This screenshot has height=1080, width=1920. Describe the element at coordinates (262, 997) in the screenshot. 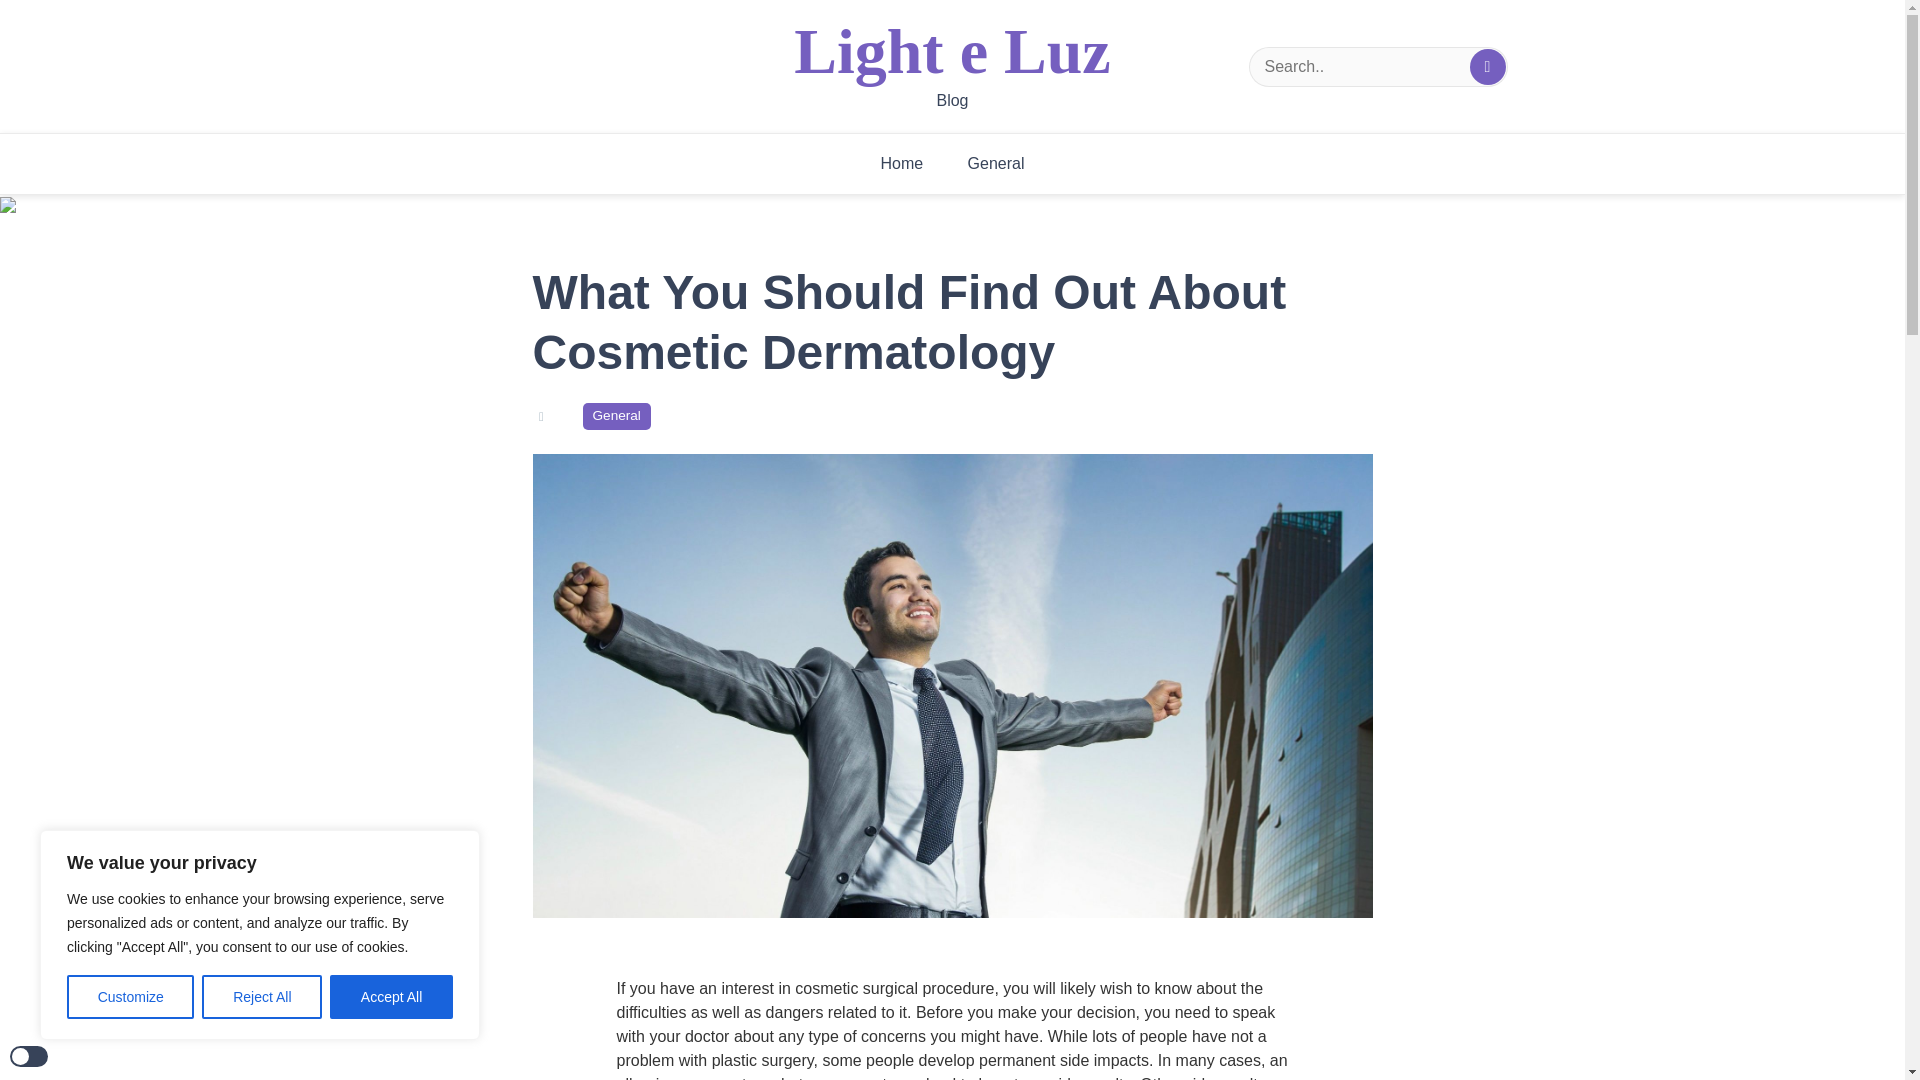

I see `Reject All` at that location.